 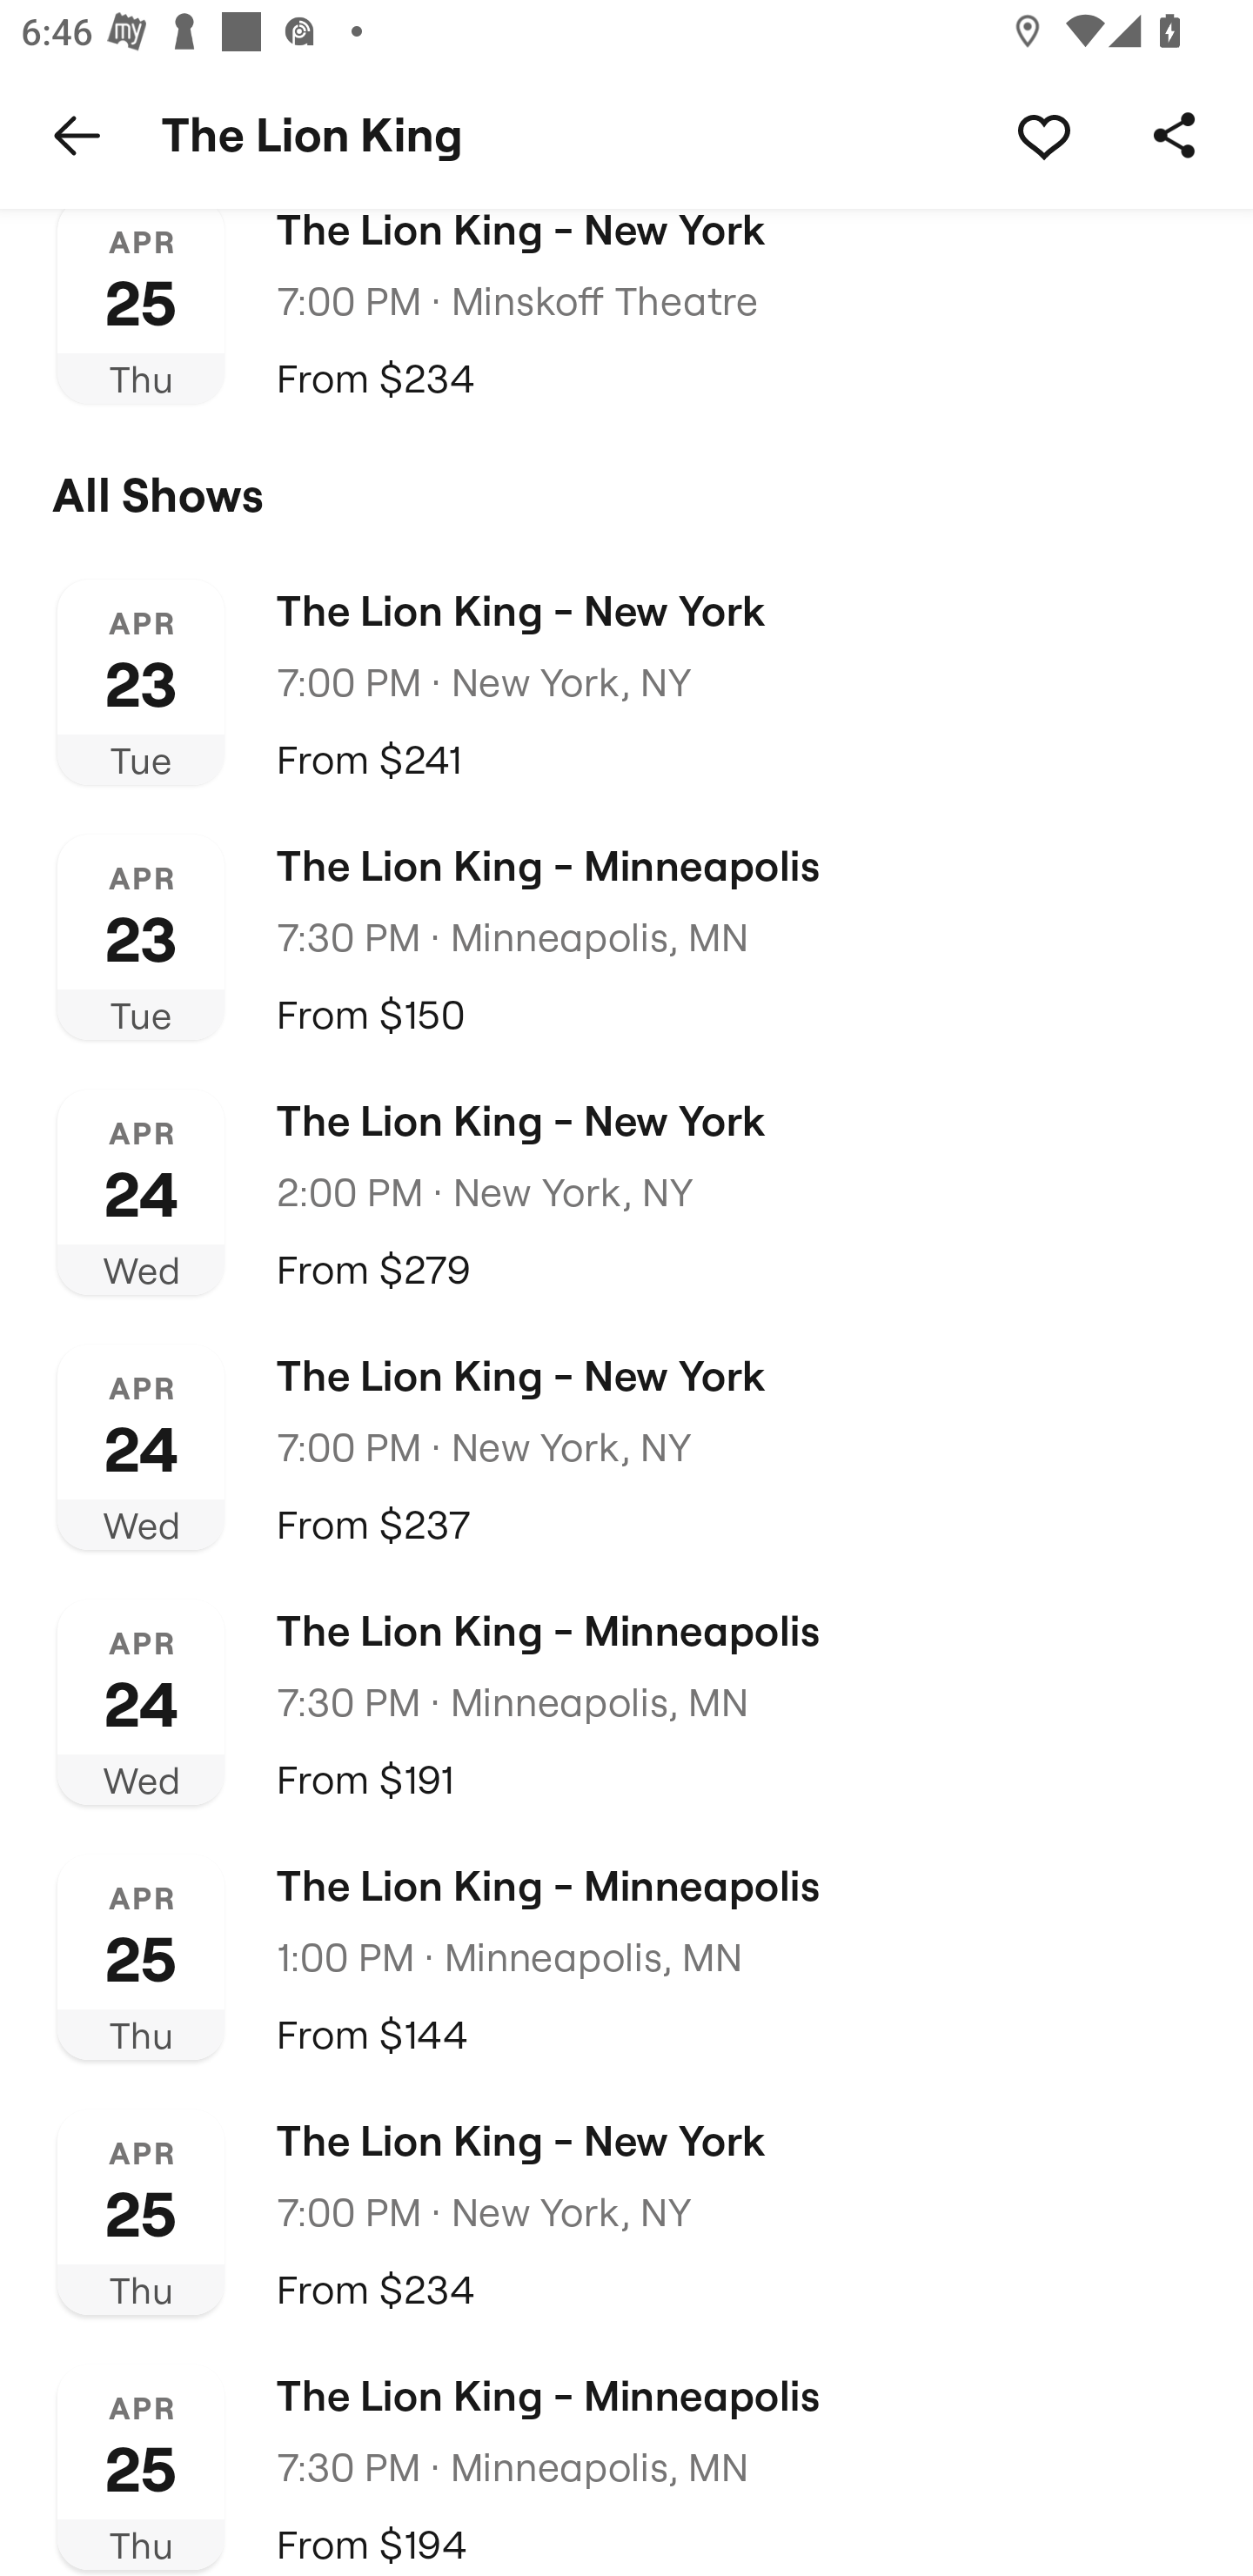 What do you see at coordinates (1043, 134) in the screenshot?
I see `Track this performer` at bounding box center [1043, 134].